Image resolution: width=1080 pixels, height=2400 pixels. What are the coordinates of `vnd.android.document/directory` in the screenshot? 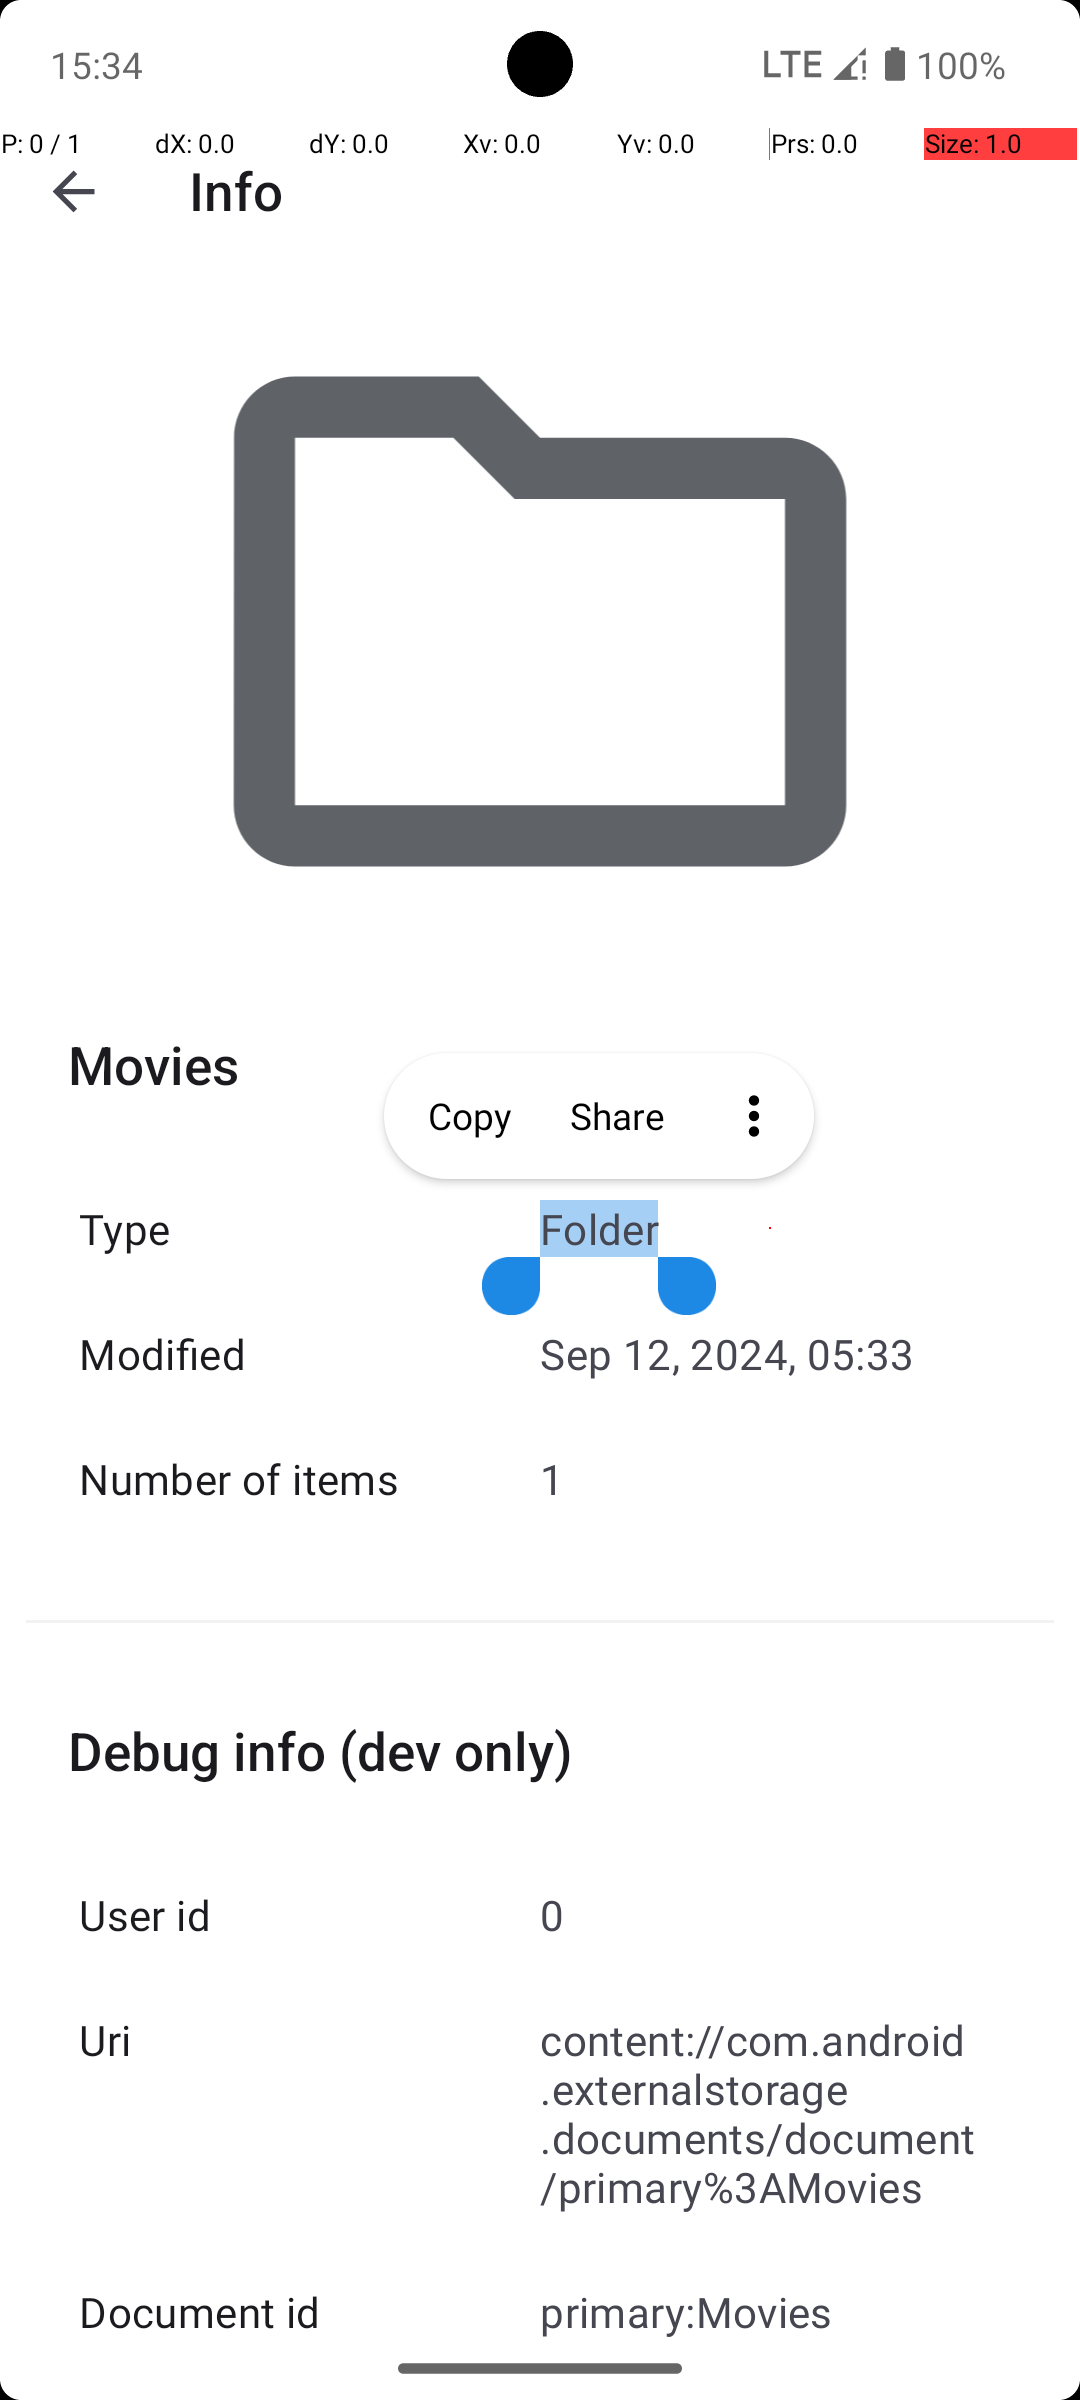 It's located at (770, 2387).